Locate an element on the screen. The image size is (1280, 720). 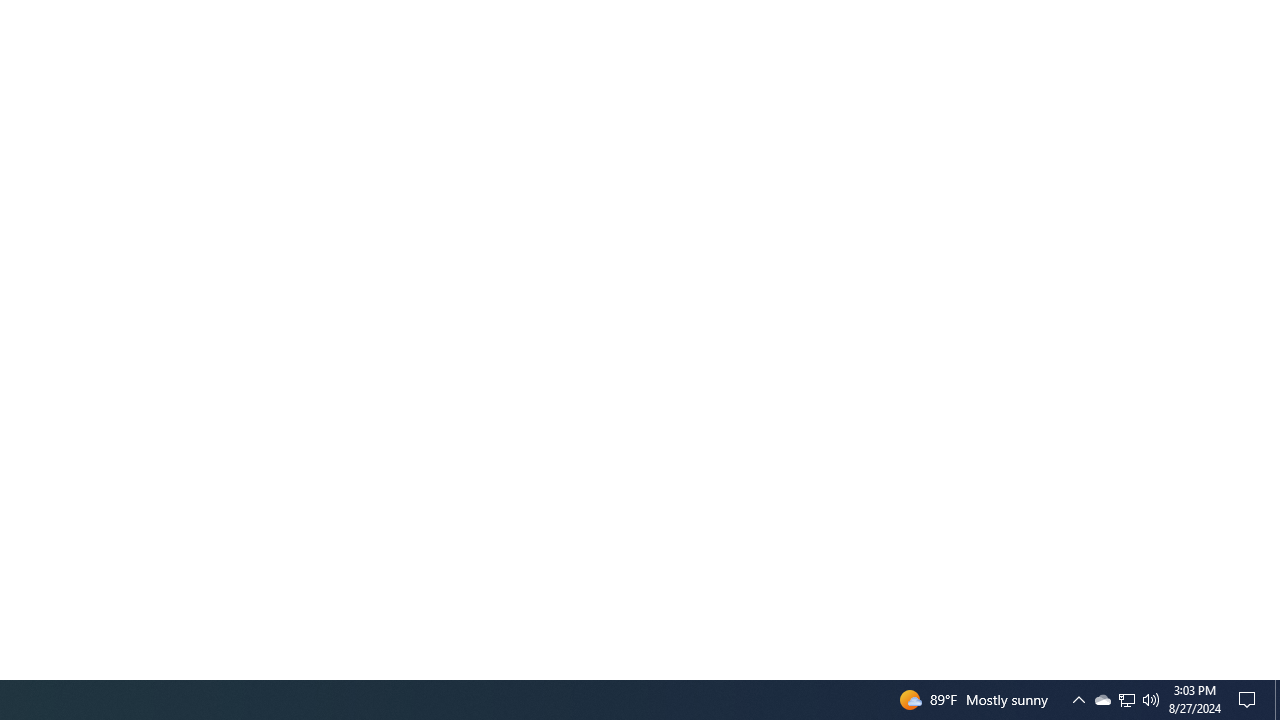
Action Center, No new notifications is located at coordinates (1126, 700).